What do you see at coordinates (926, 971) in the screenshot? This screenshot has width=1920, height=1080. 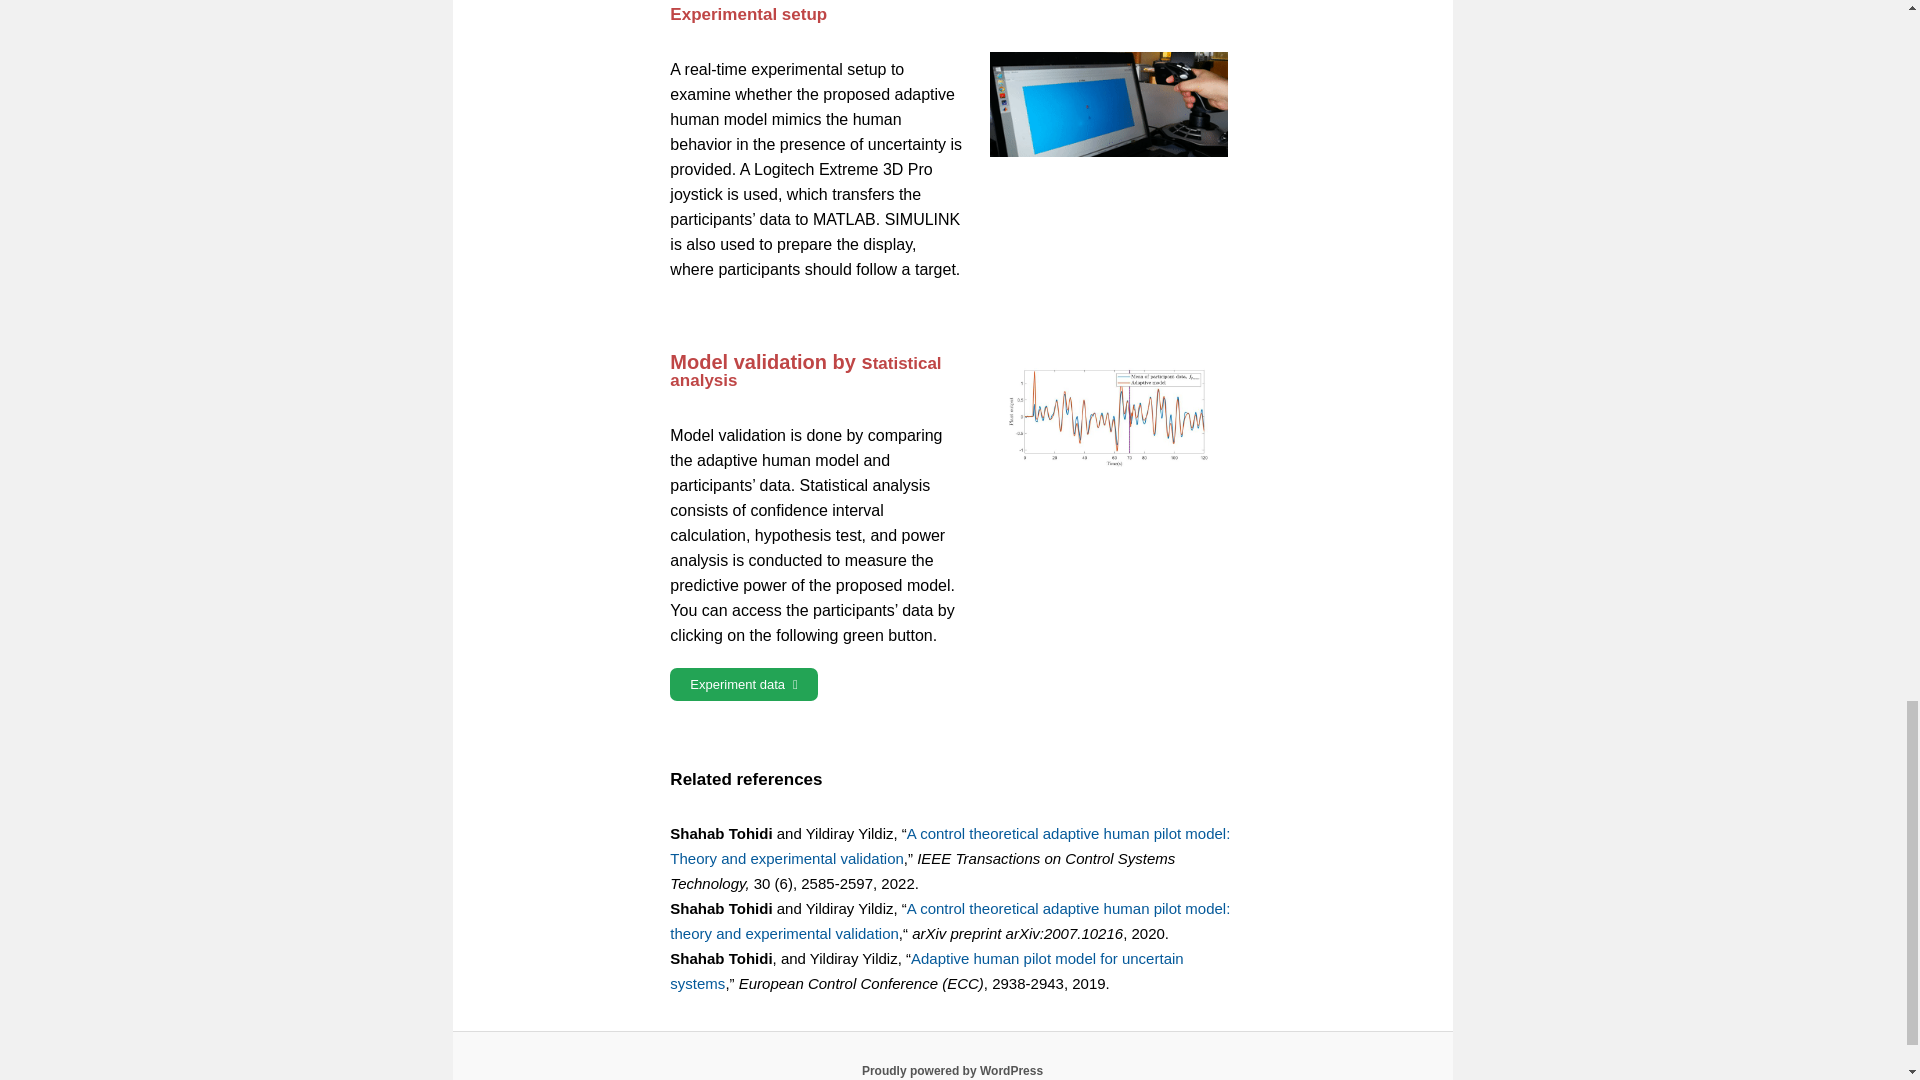 I see `Adaptive human pilot model for uncertain systems` at bounding box center [926, 971].